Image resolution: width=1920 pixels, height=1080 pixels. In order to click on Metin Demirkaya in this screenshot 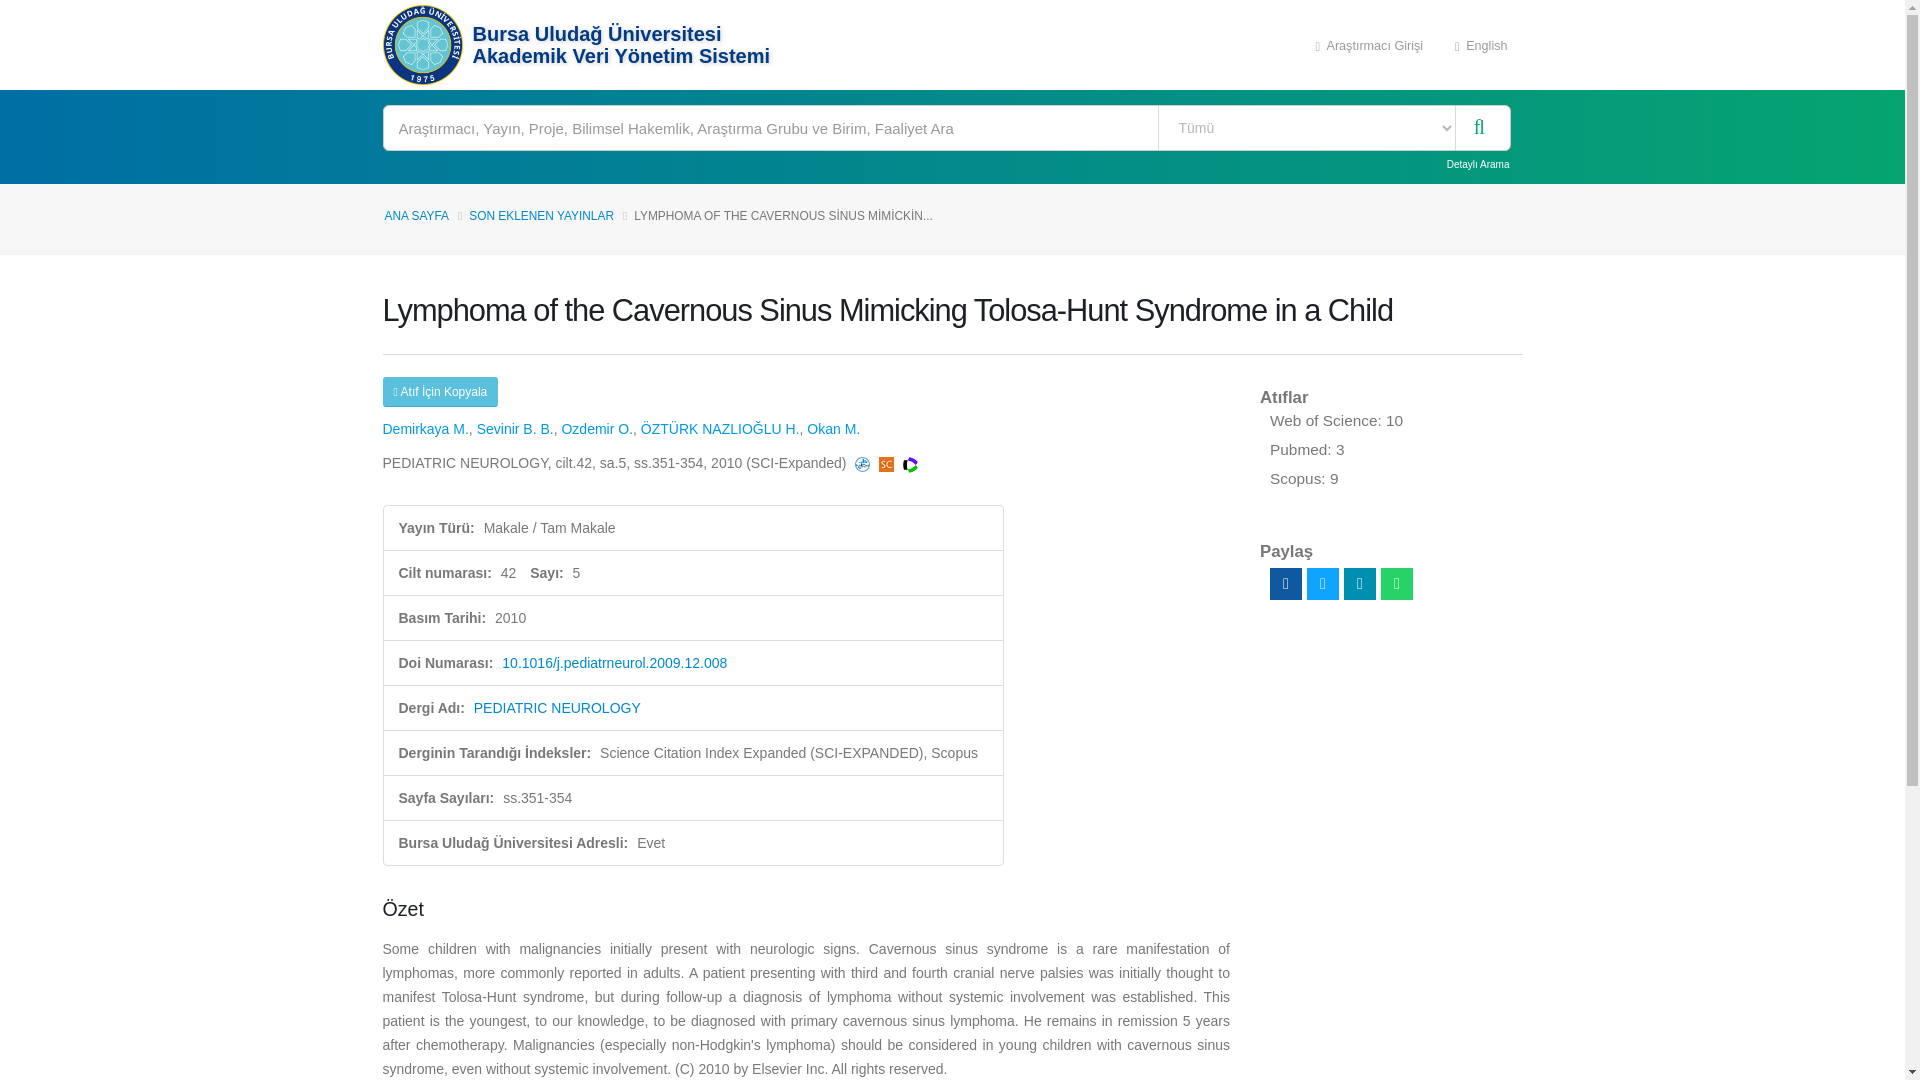, I will do `click(425, 429)`.